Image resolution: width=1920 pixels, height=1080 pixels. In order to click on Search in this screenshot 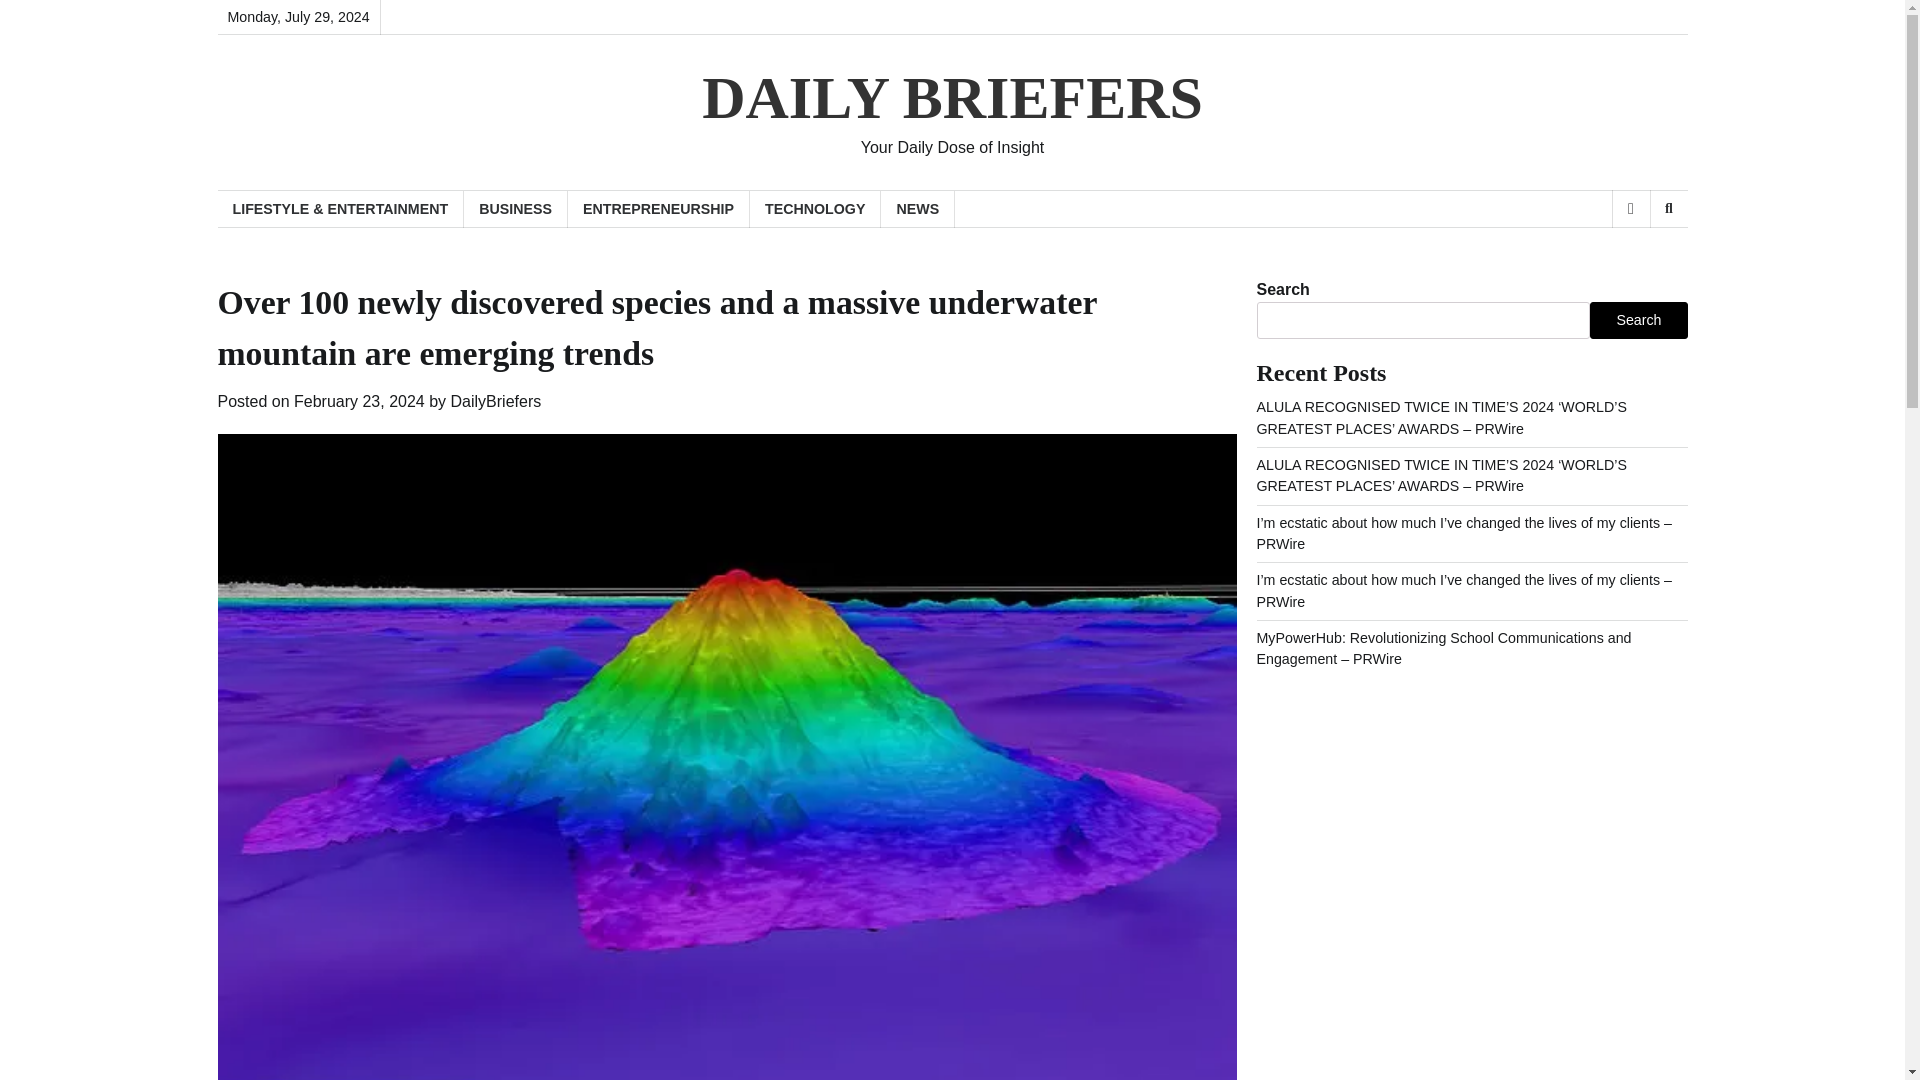, I will do `click(1636, 260)`.